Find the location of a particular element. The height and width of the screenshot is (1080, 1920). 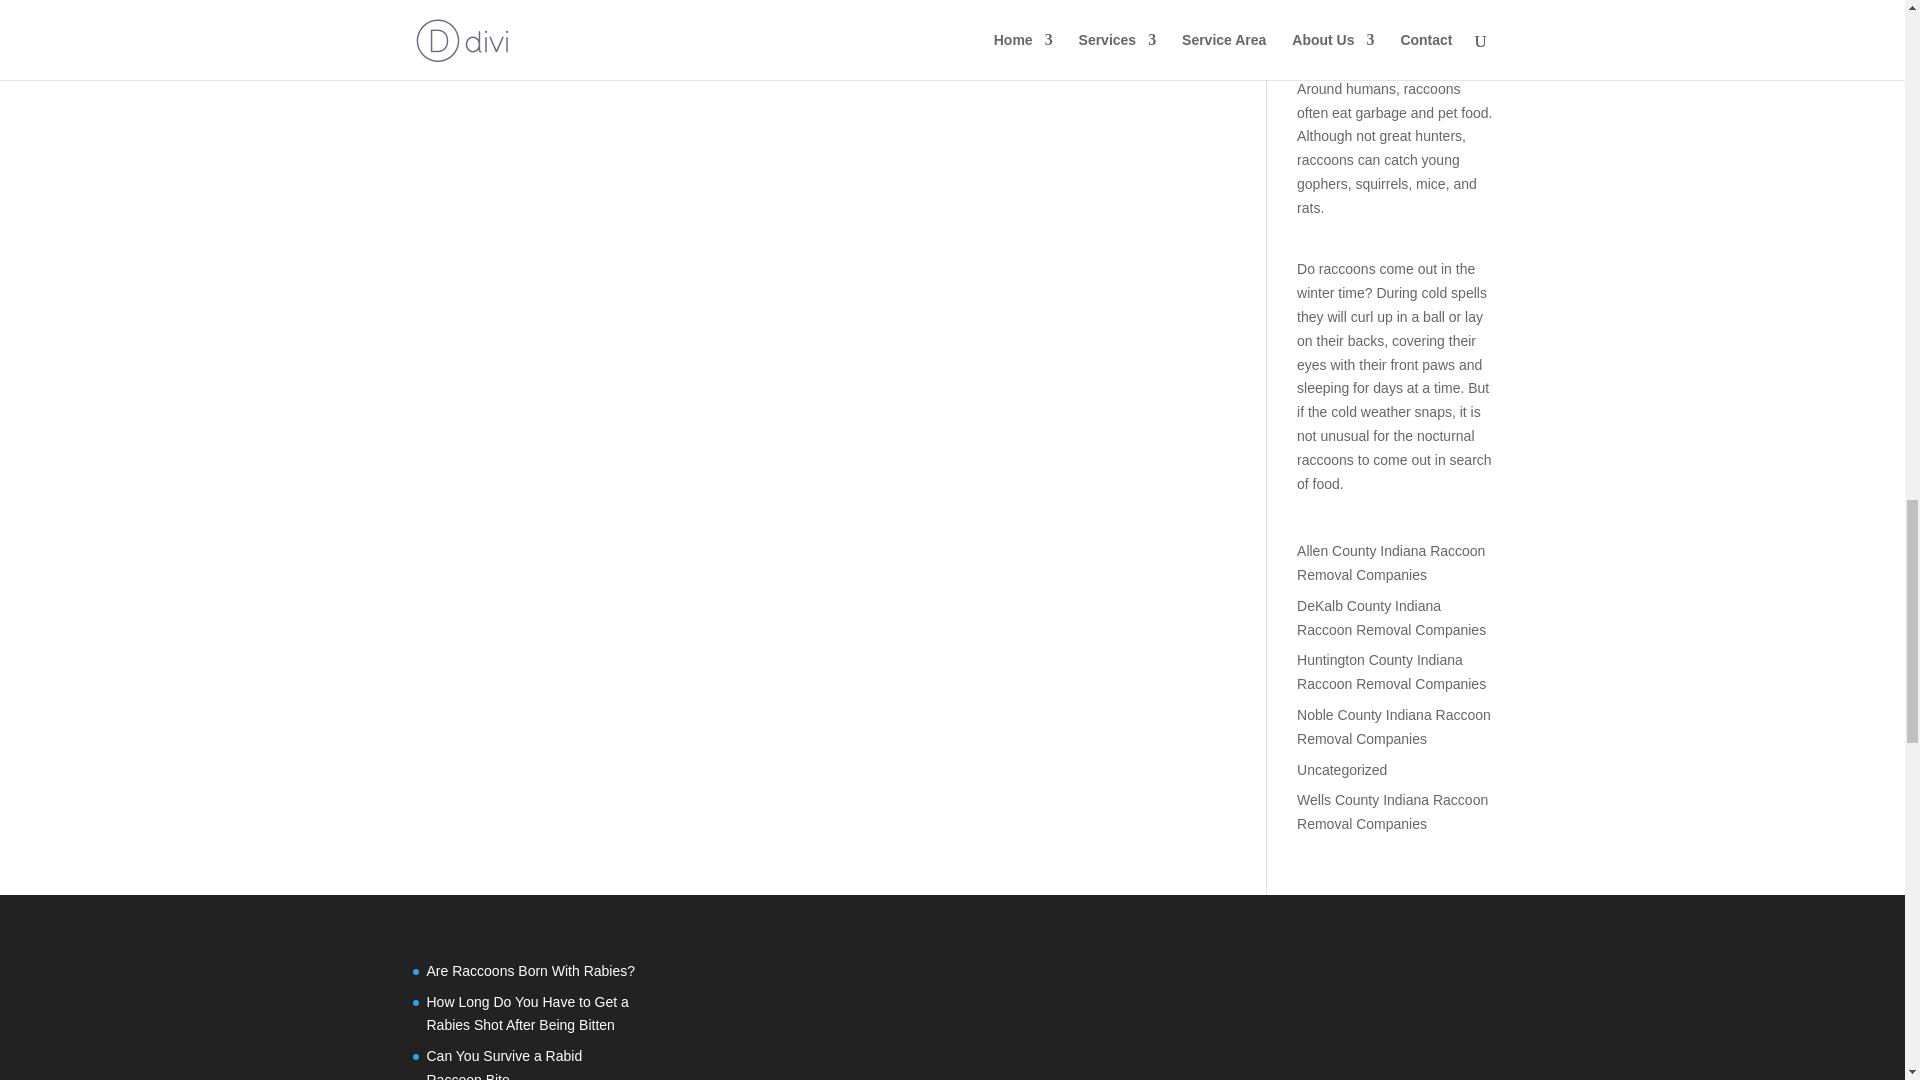

Can You Survive a Rabid Raccoon Bite is located at coordinates (504, 1064).